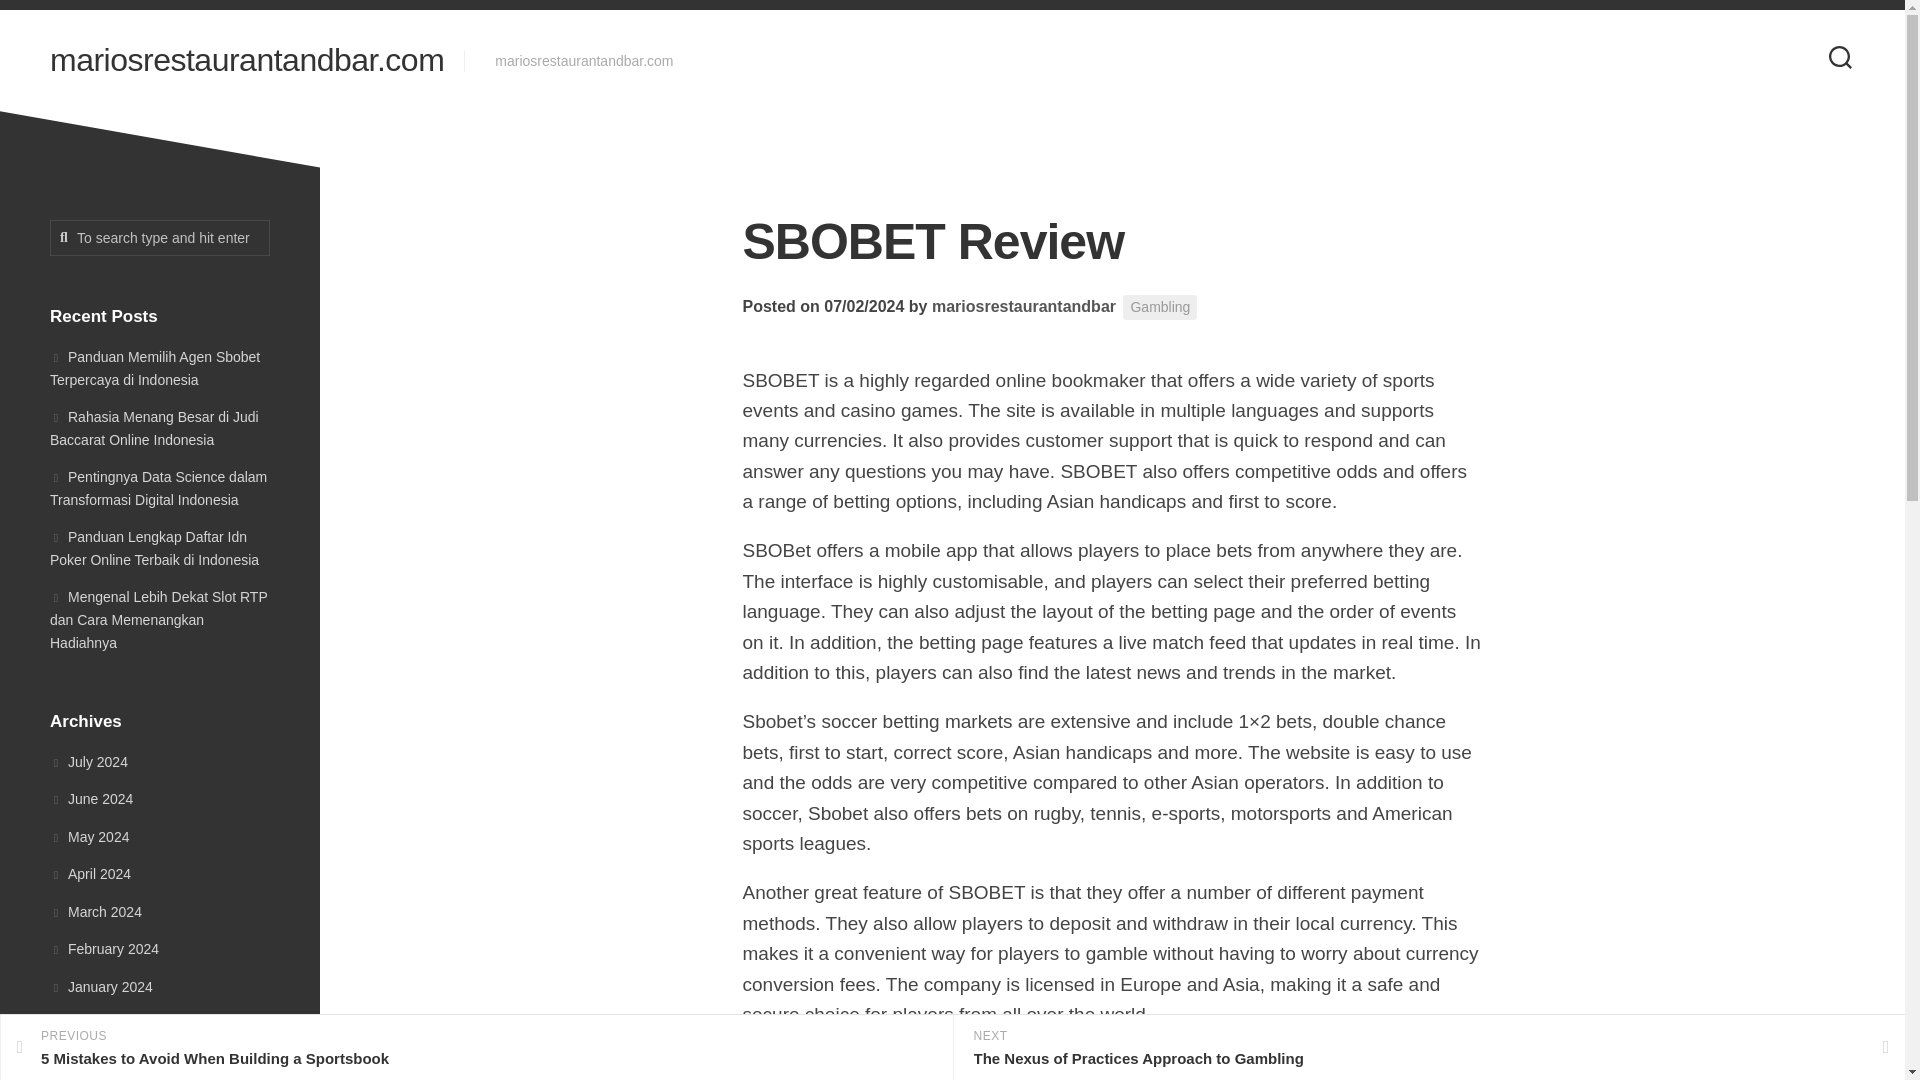 This screenshot has height=1080, width=1920. What do you see at coordinates (160, 238) in the screenshot?
I see `To search type and hit enter` at bounding box center [160, 238].